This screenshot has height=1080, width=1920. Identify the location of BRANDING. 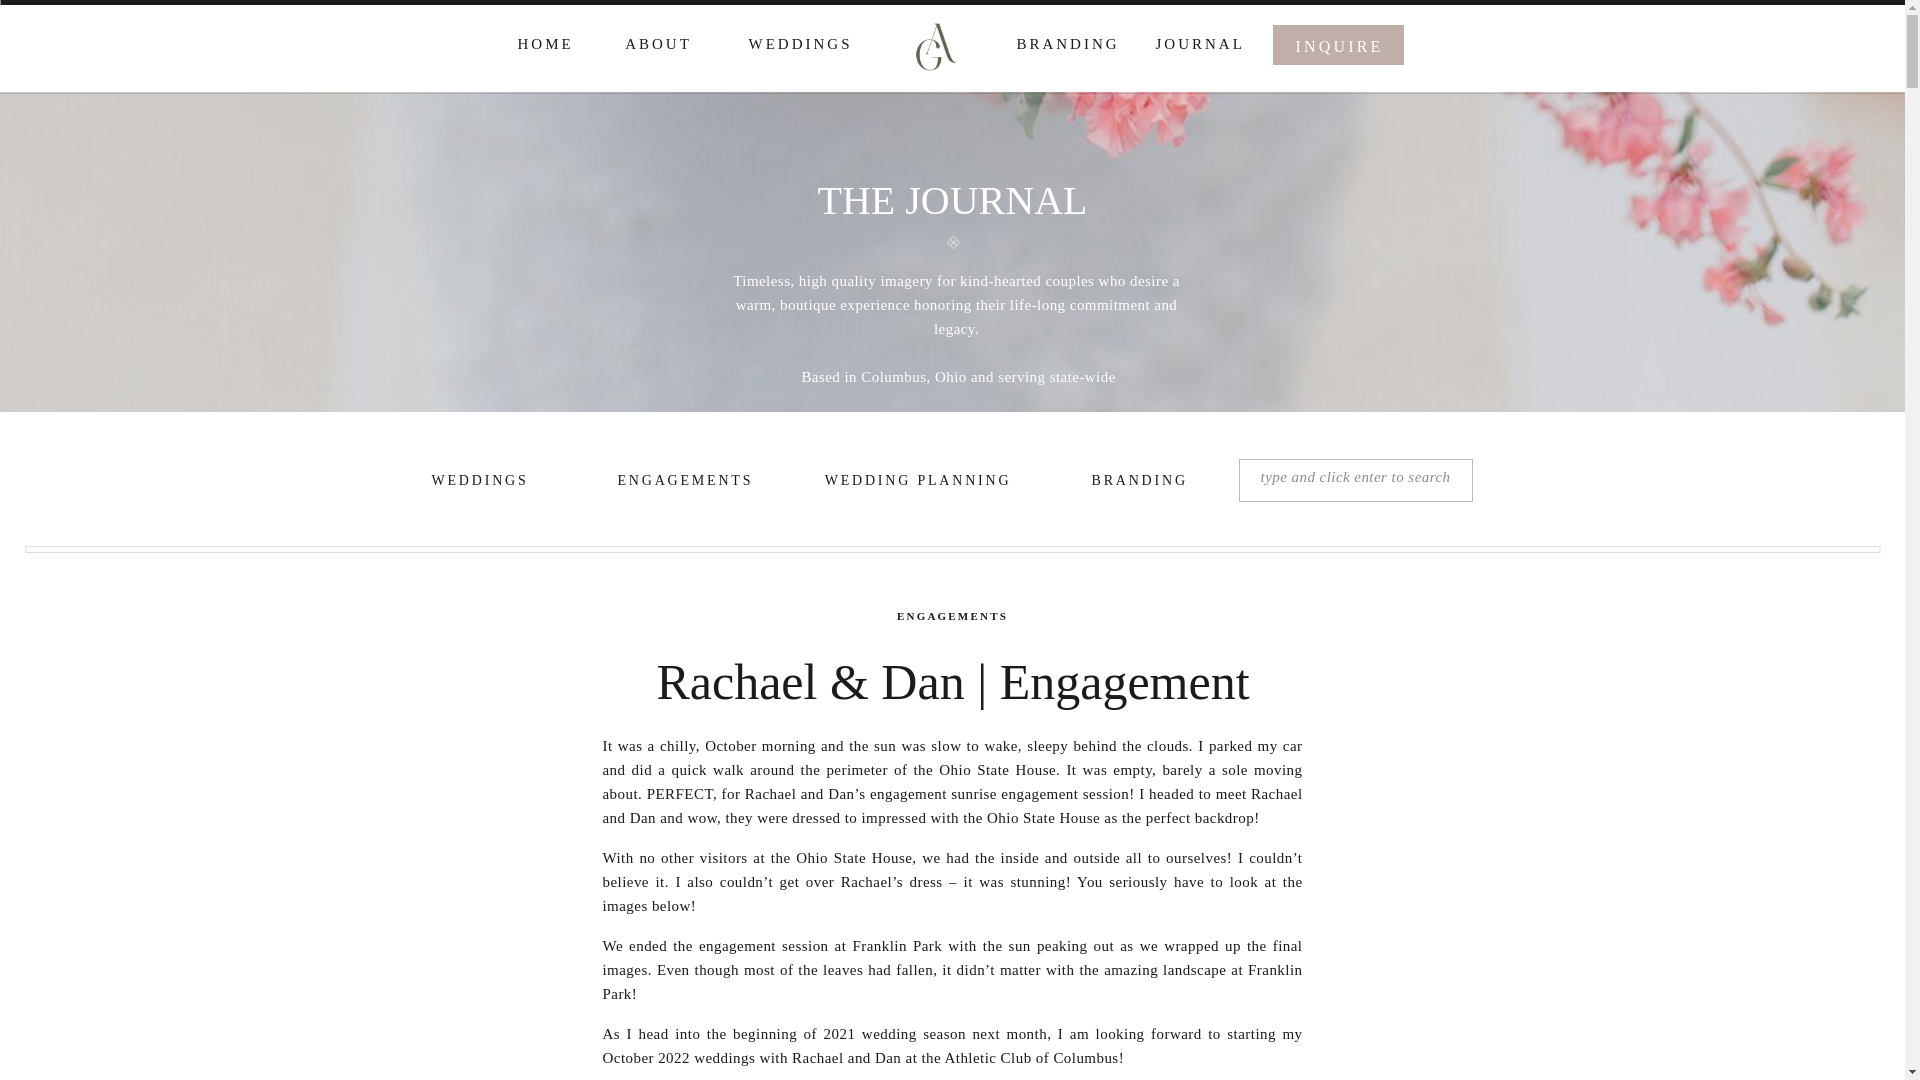
(1068, 43).